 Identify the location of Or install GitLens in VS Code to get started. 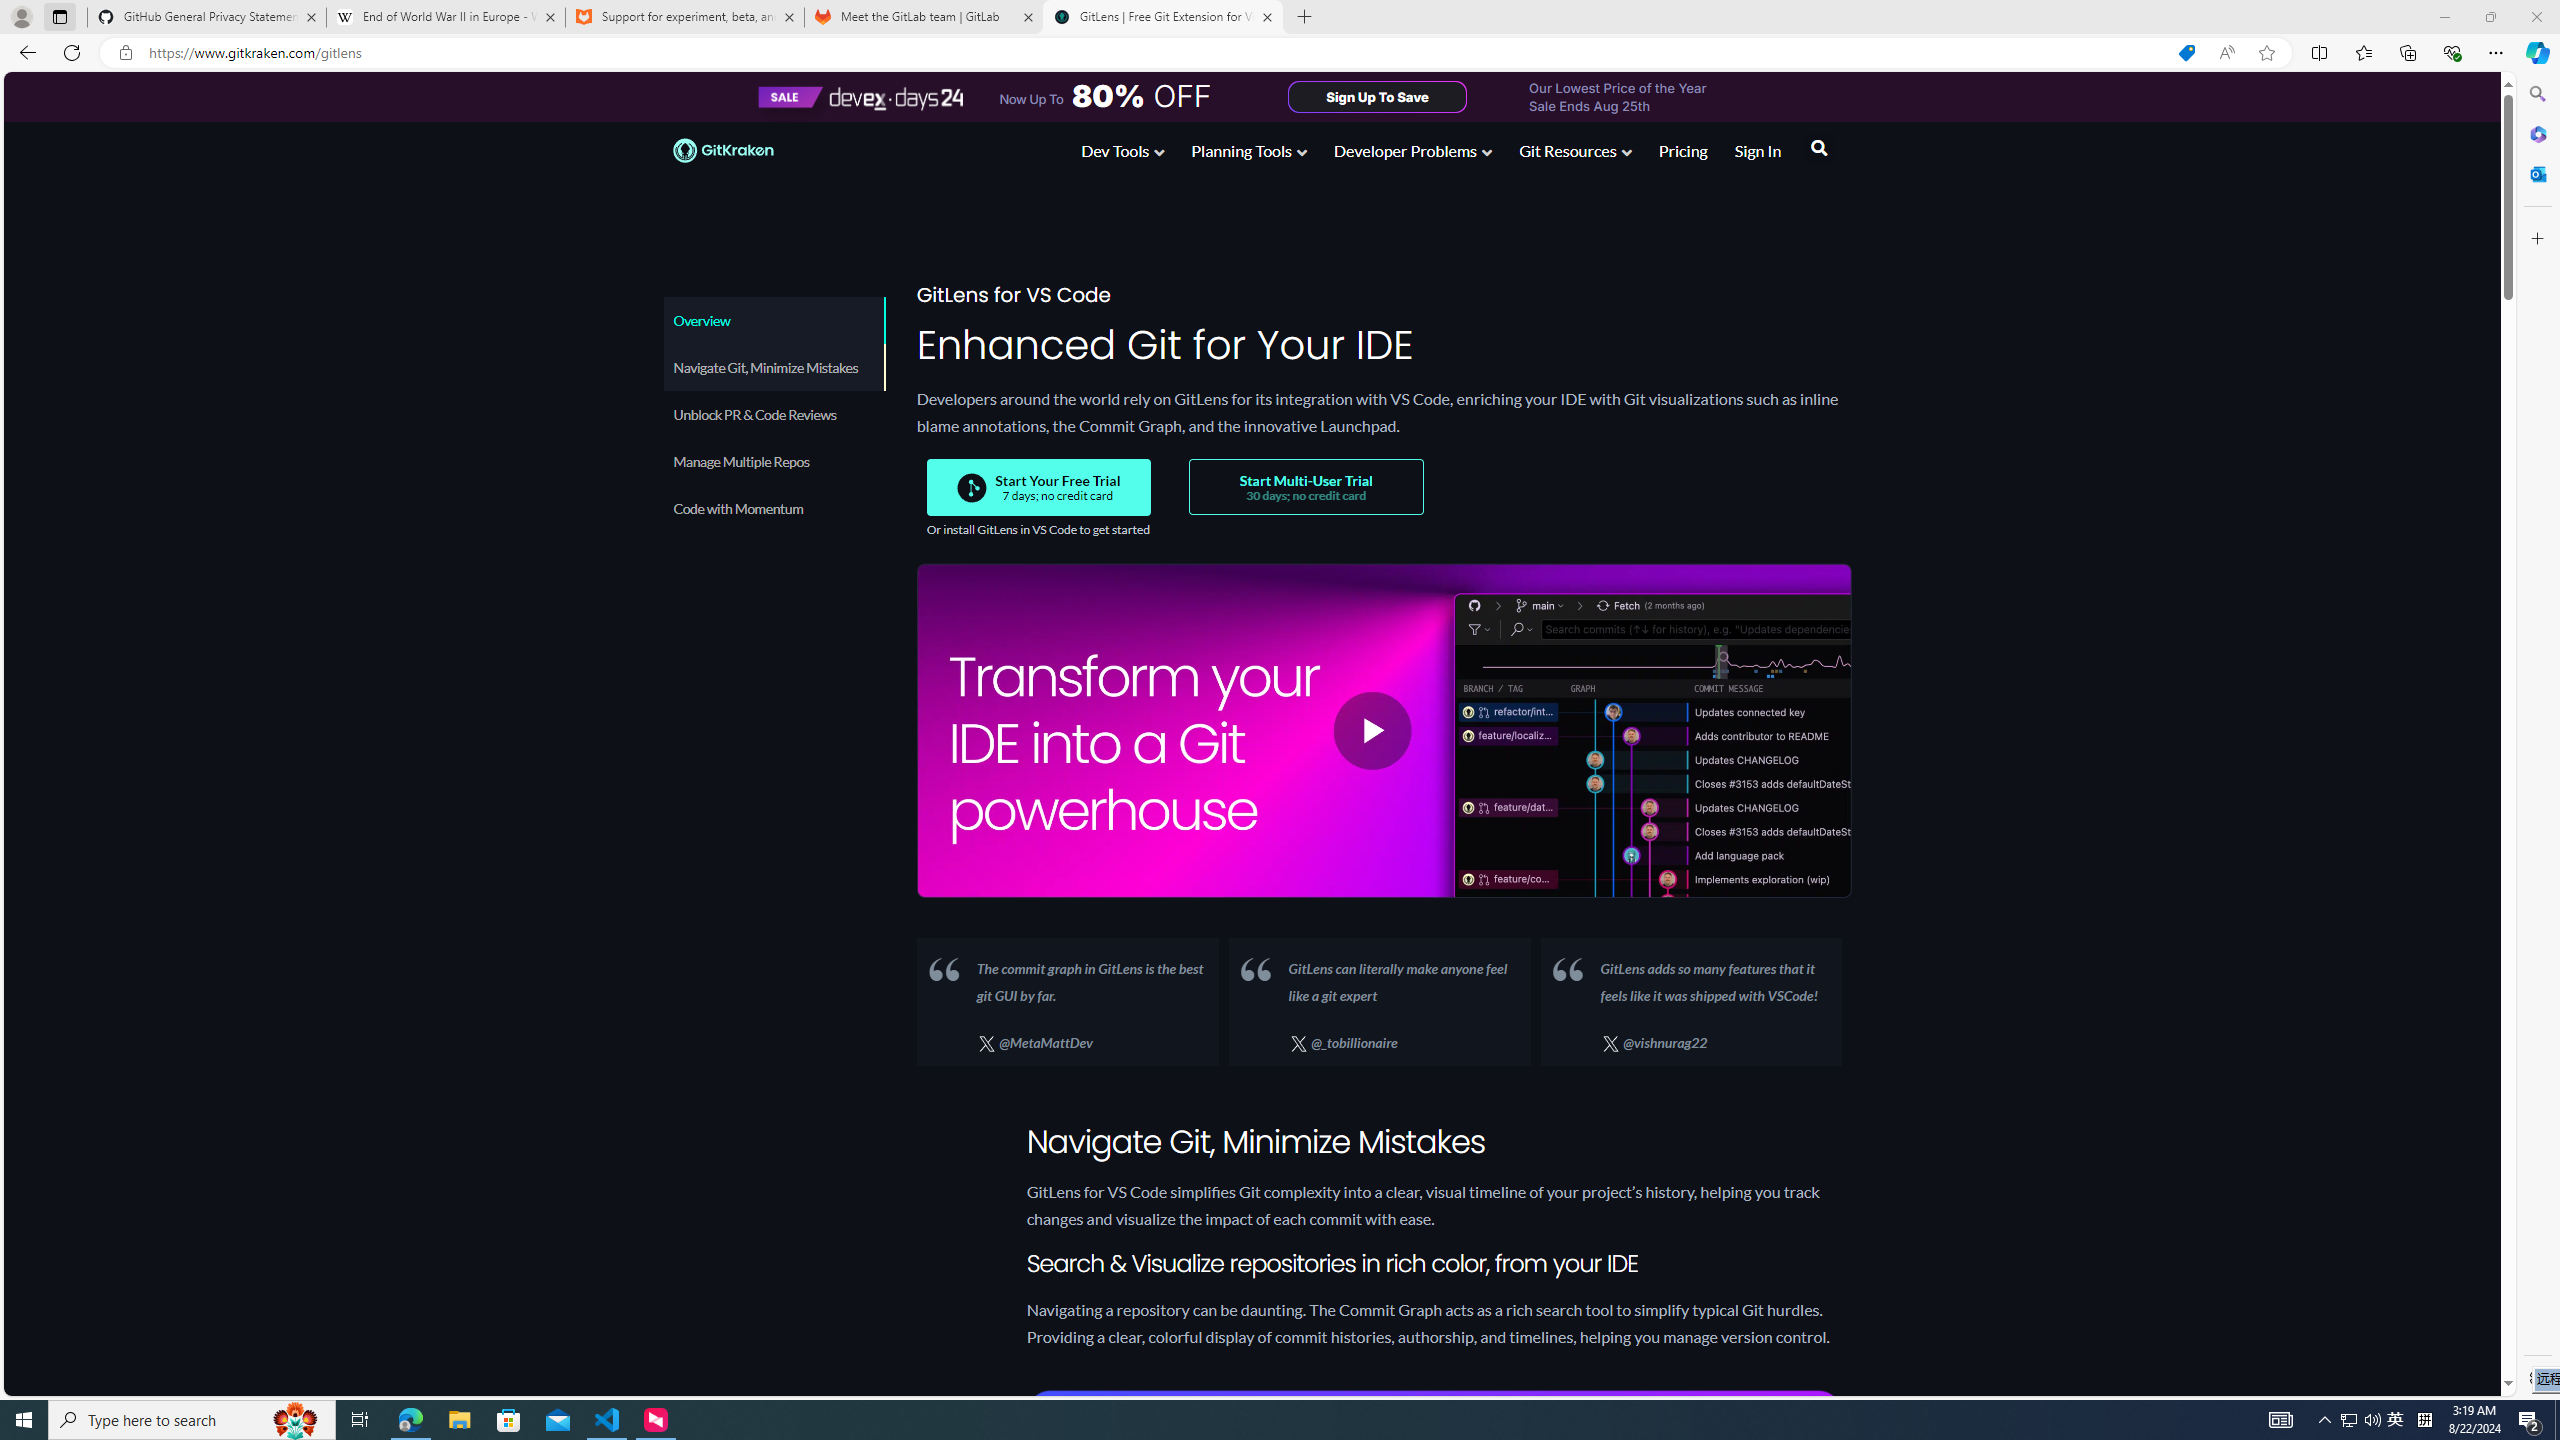
(1038, 529).